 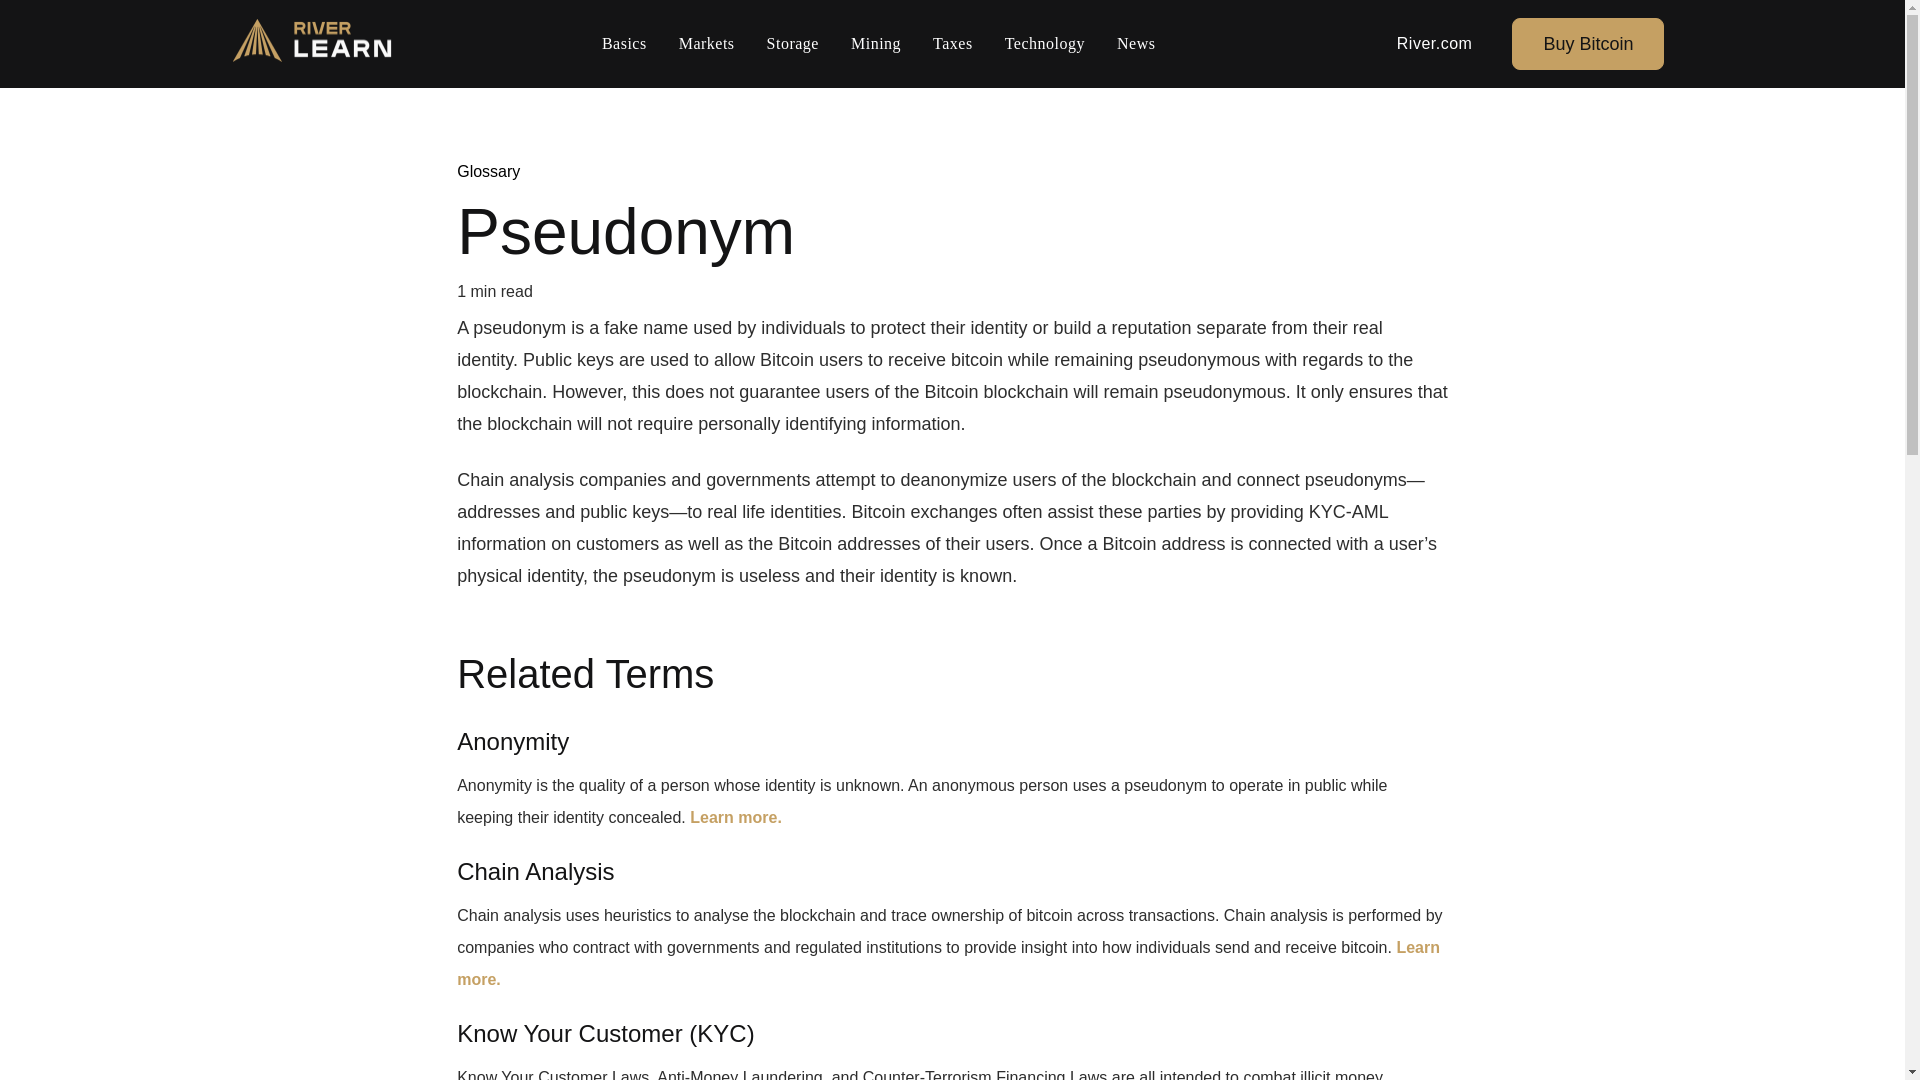 What do you see at coordinates (488, 172) in the screenshot?
I see `Glossary` at bounding box center [488, 172].